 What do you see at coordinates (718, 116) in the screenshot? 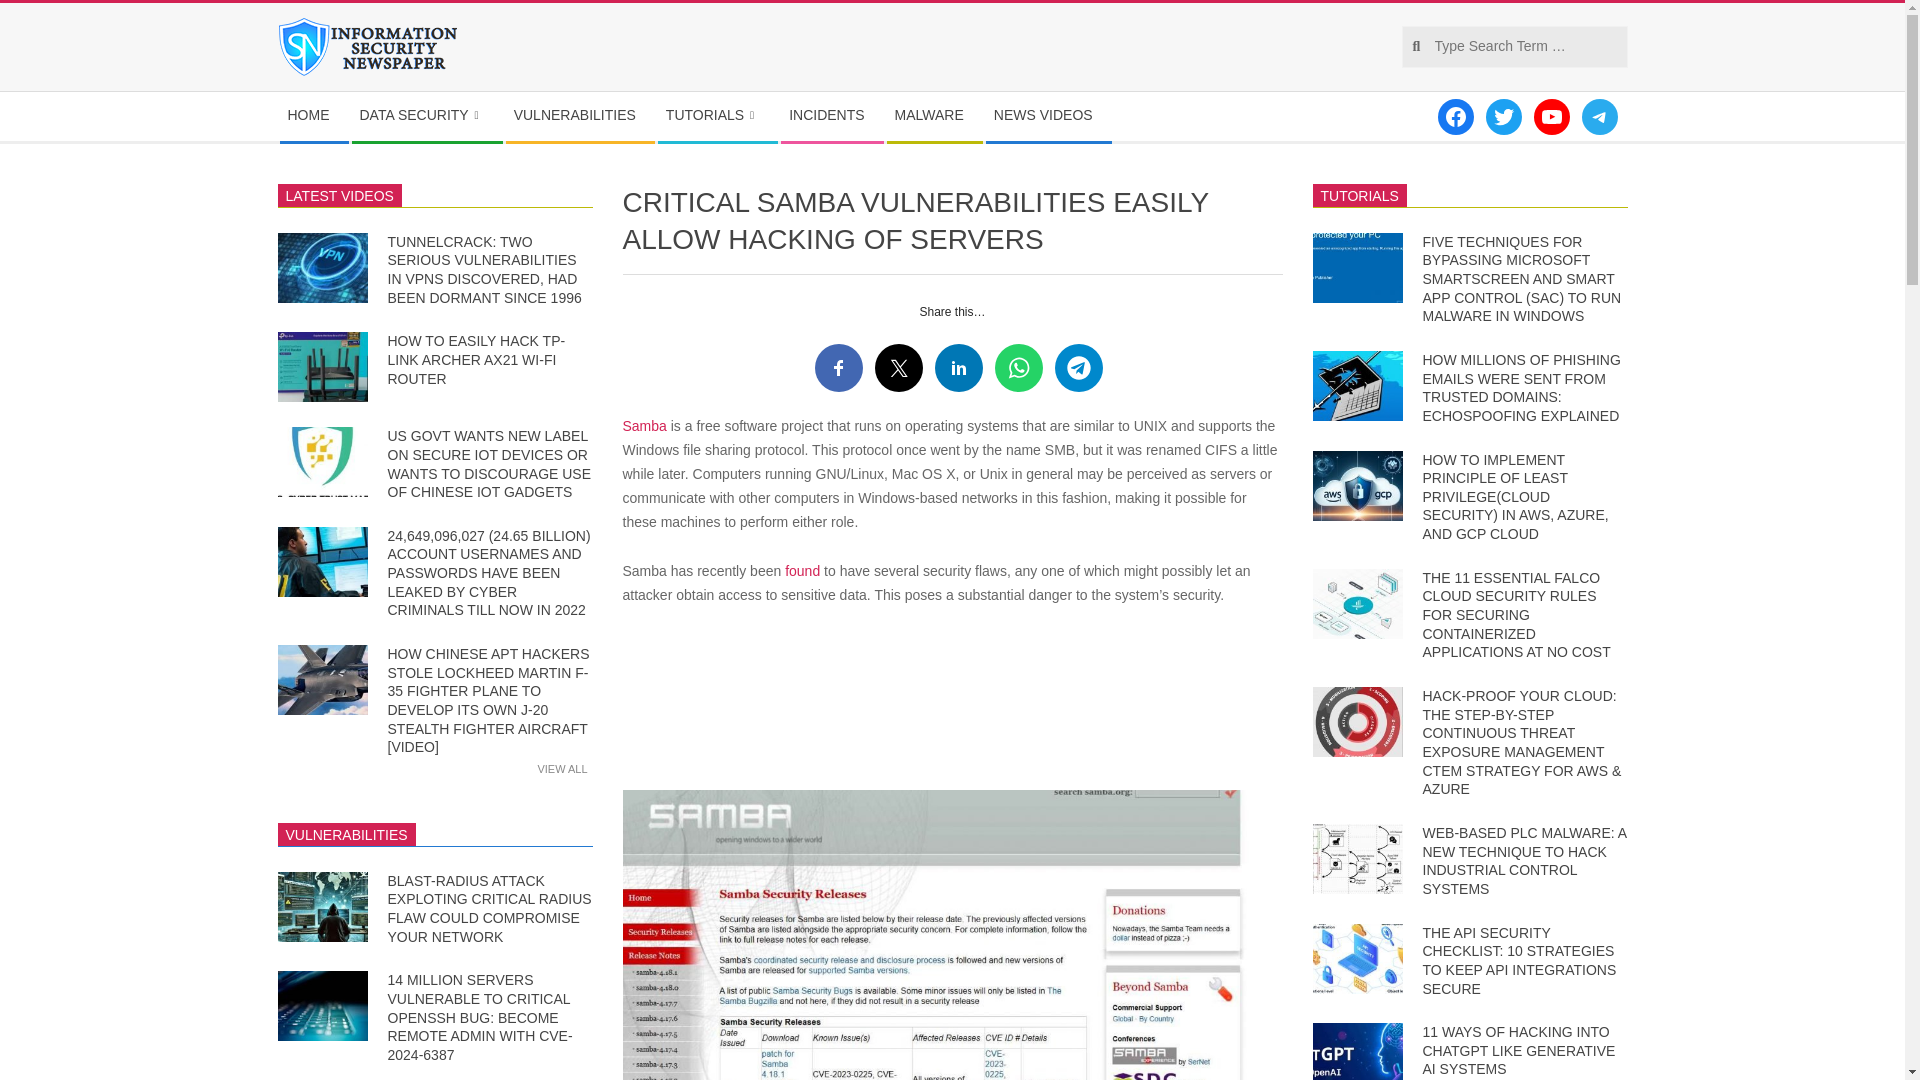
I see `TUTORIALS` at bounding box center [718, 116].